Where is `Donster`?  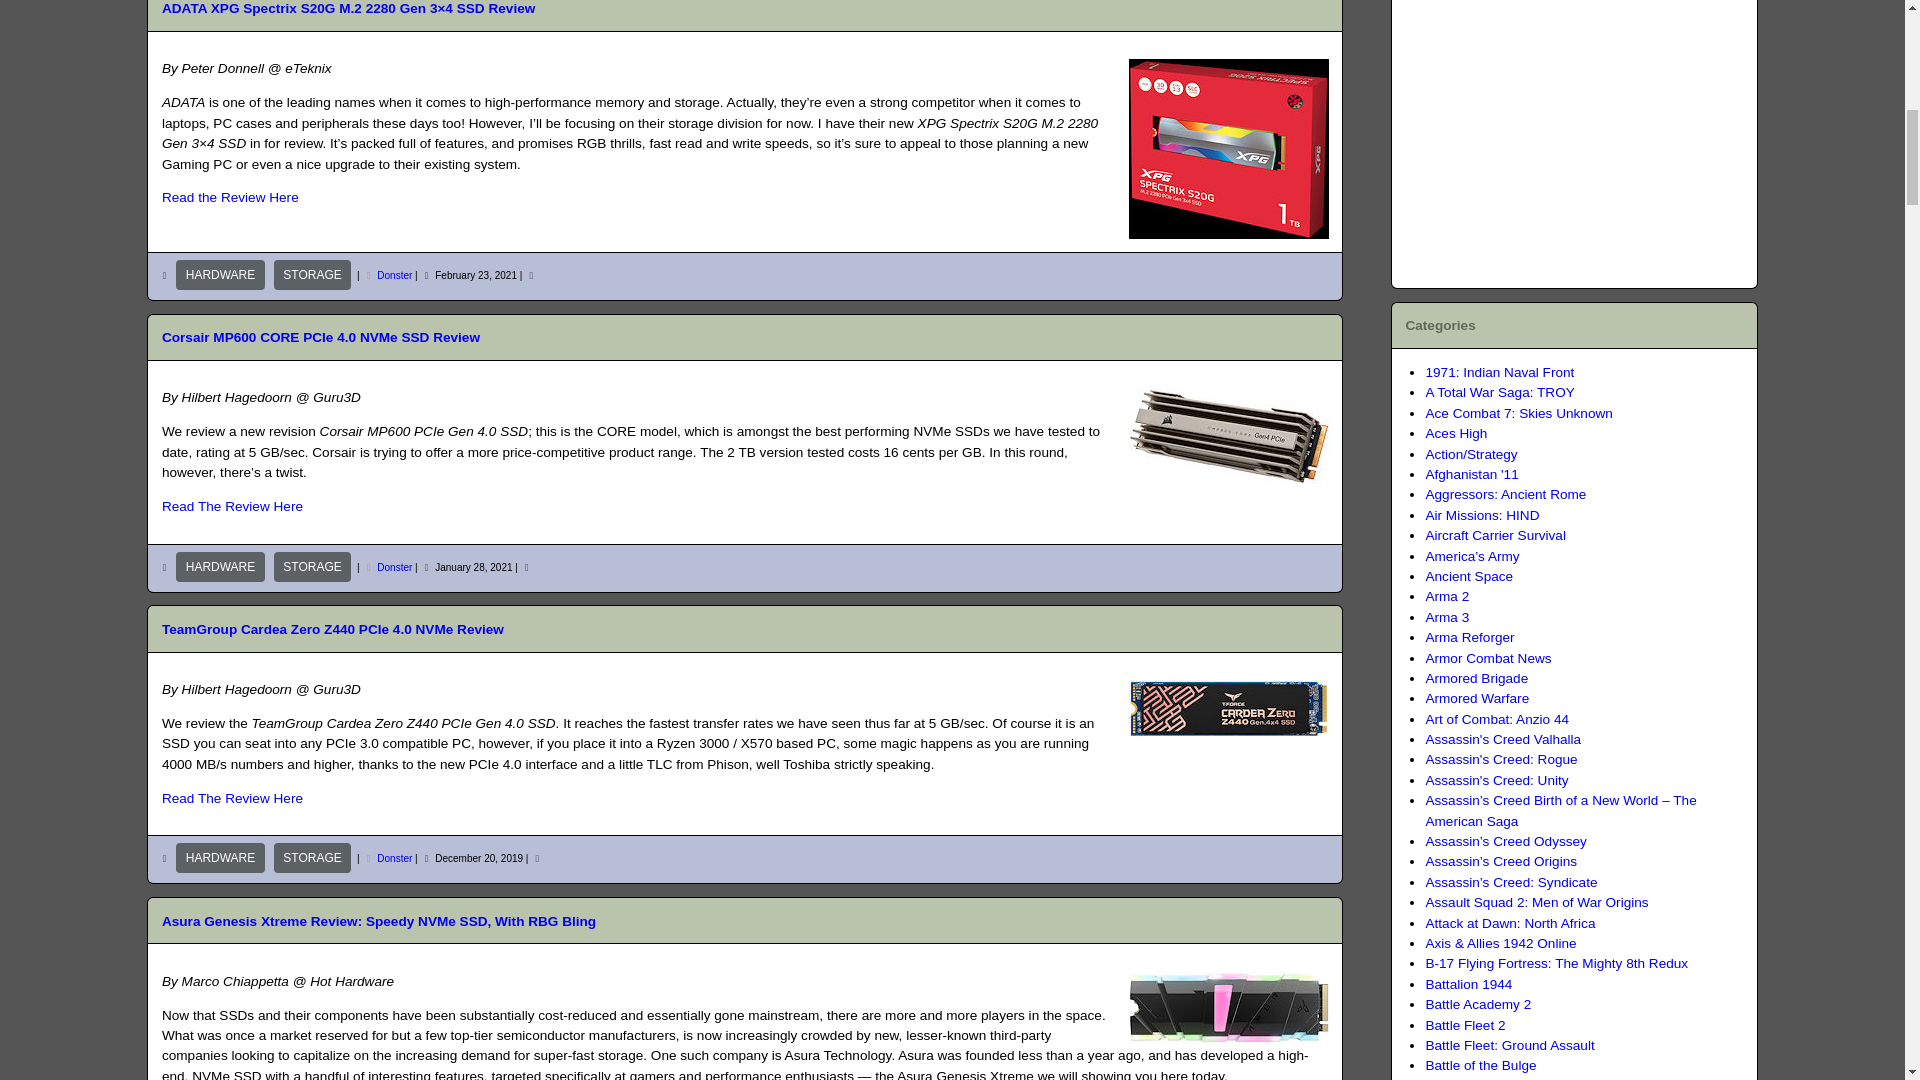
Donster is located at coordinates (394, 858).